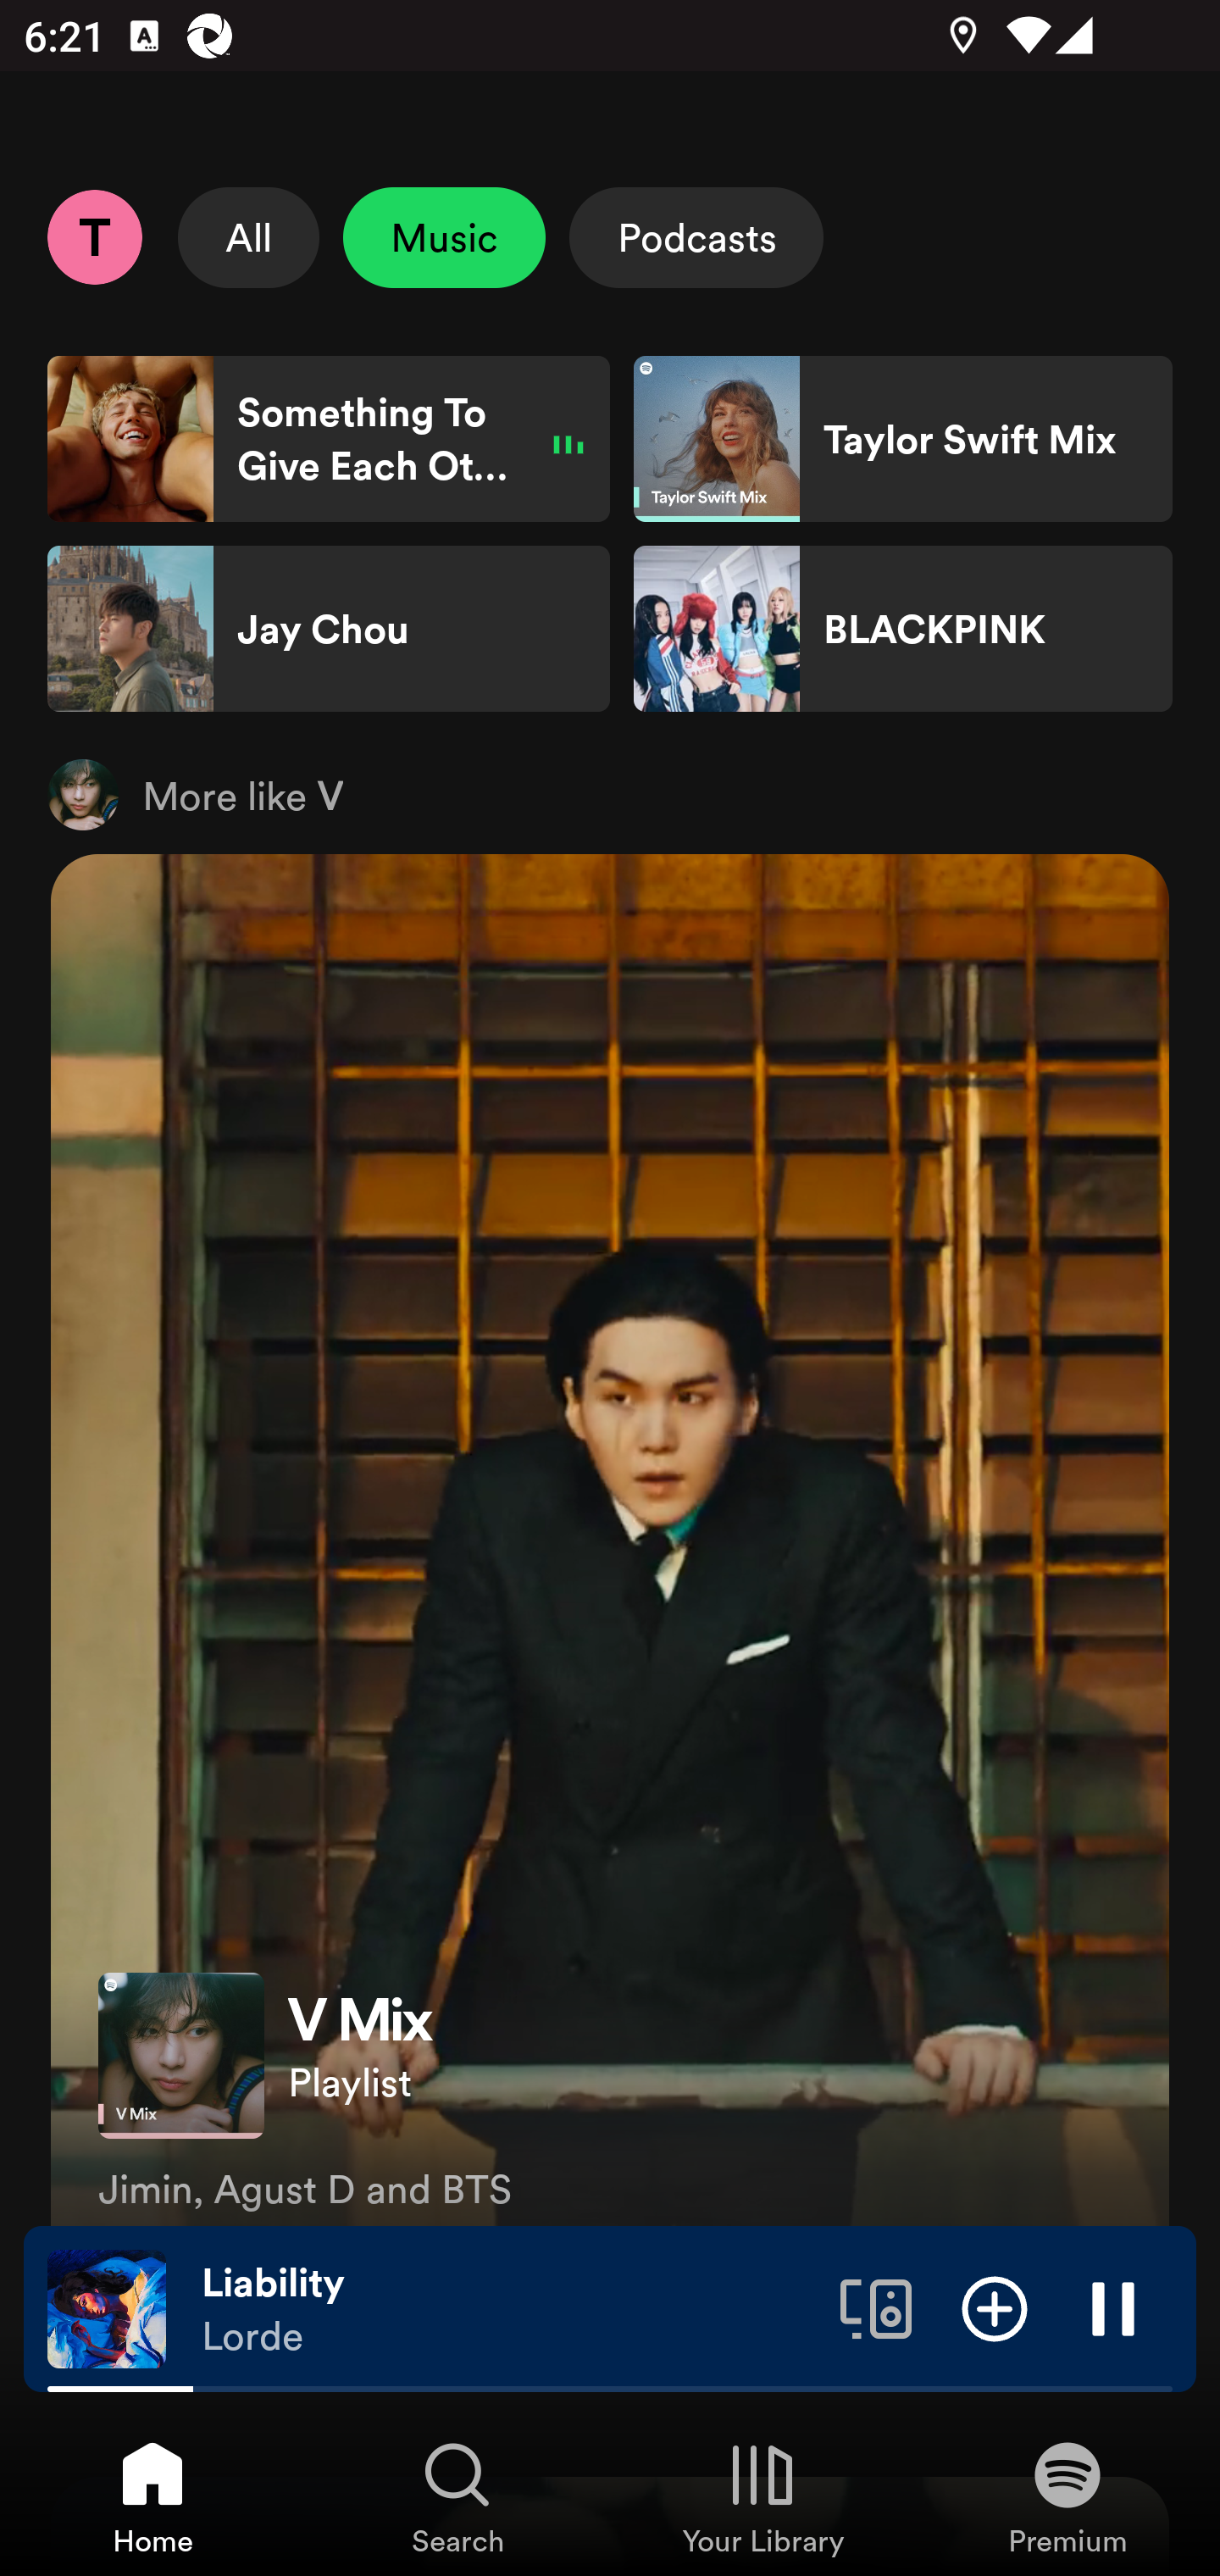 This screenshot has width=1220, height=2576. Describe the element at coordinates (696, 237) in the screenshot. I see `Podcasts Select Podcasts` at that location.